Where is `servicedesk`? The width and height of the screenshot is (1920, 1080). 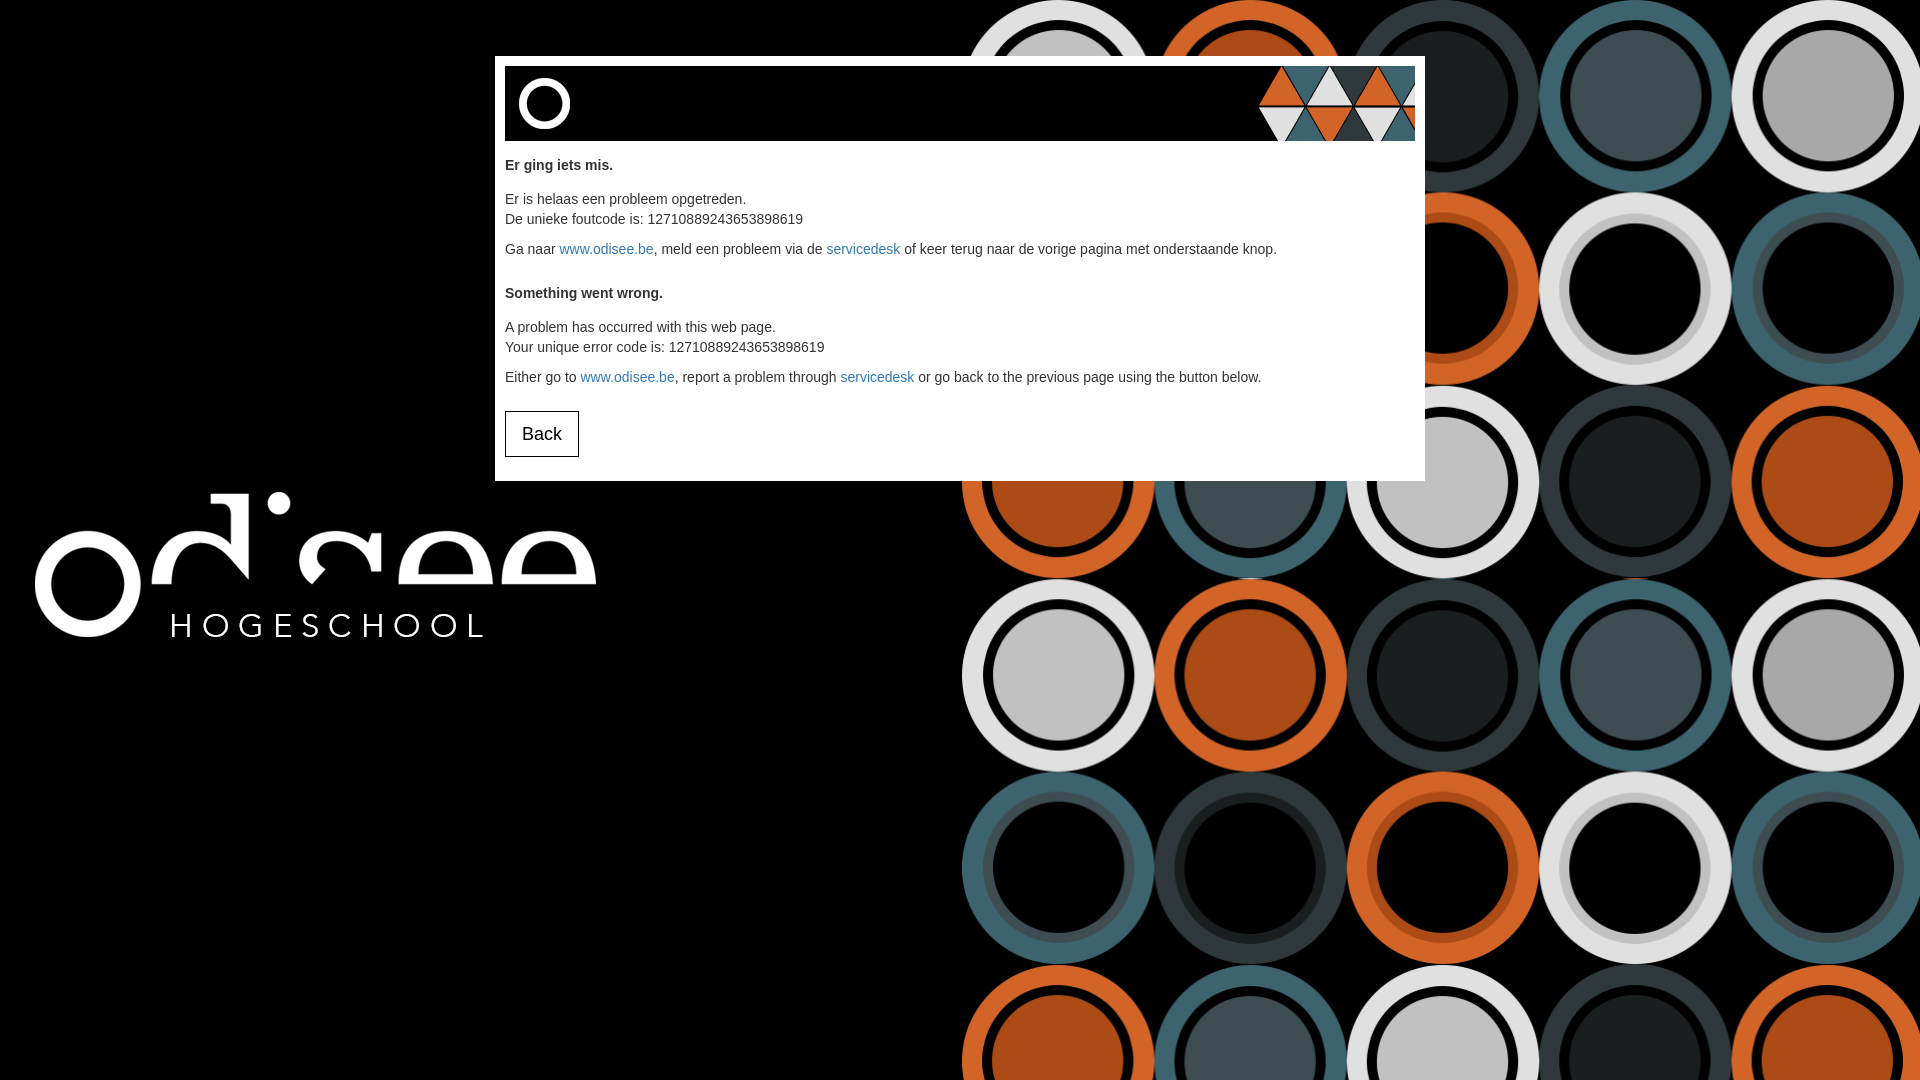 servicedesk is located at coordinates (877, 376).